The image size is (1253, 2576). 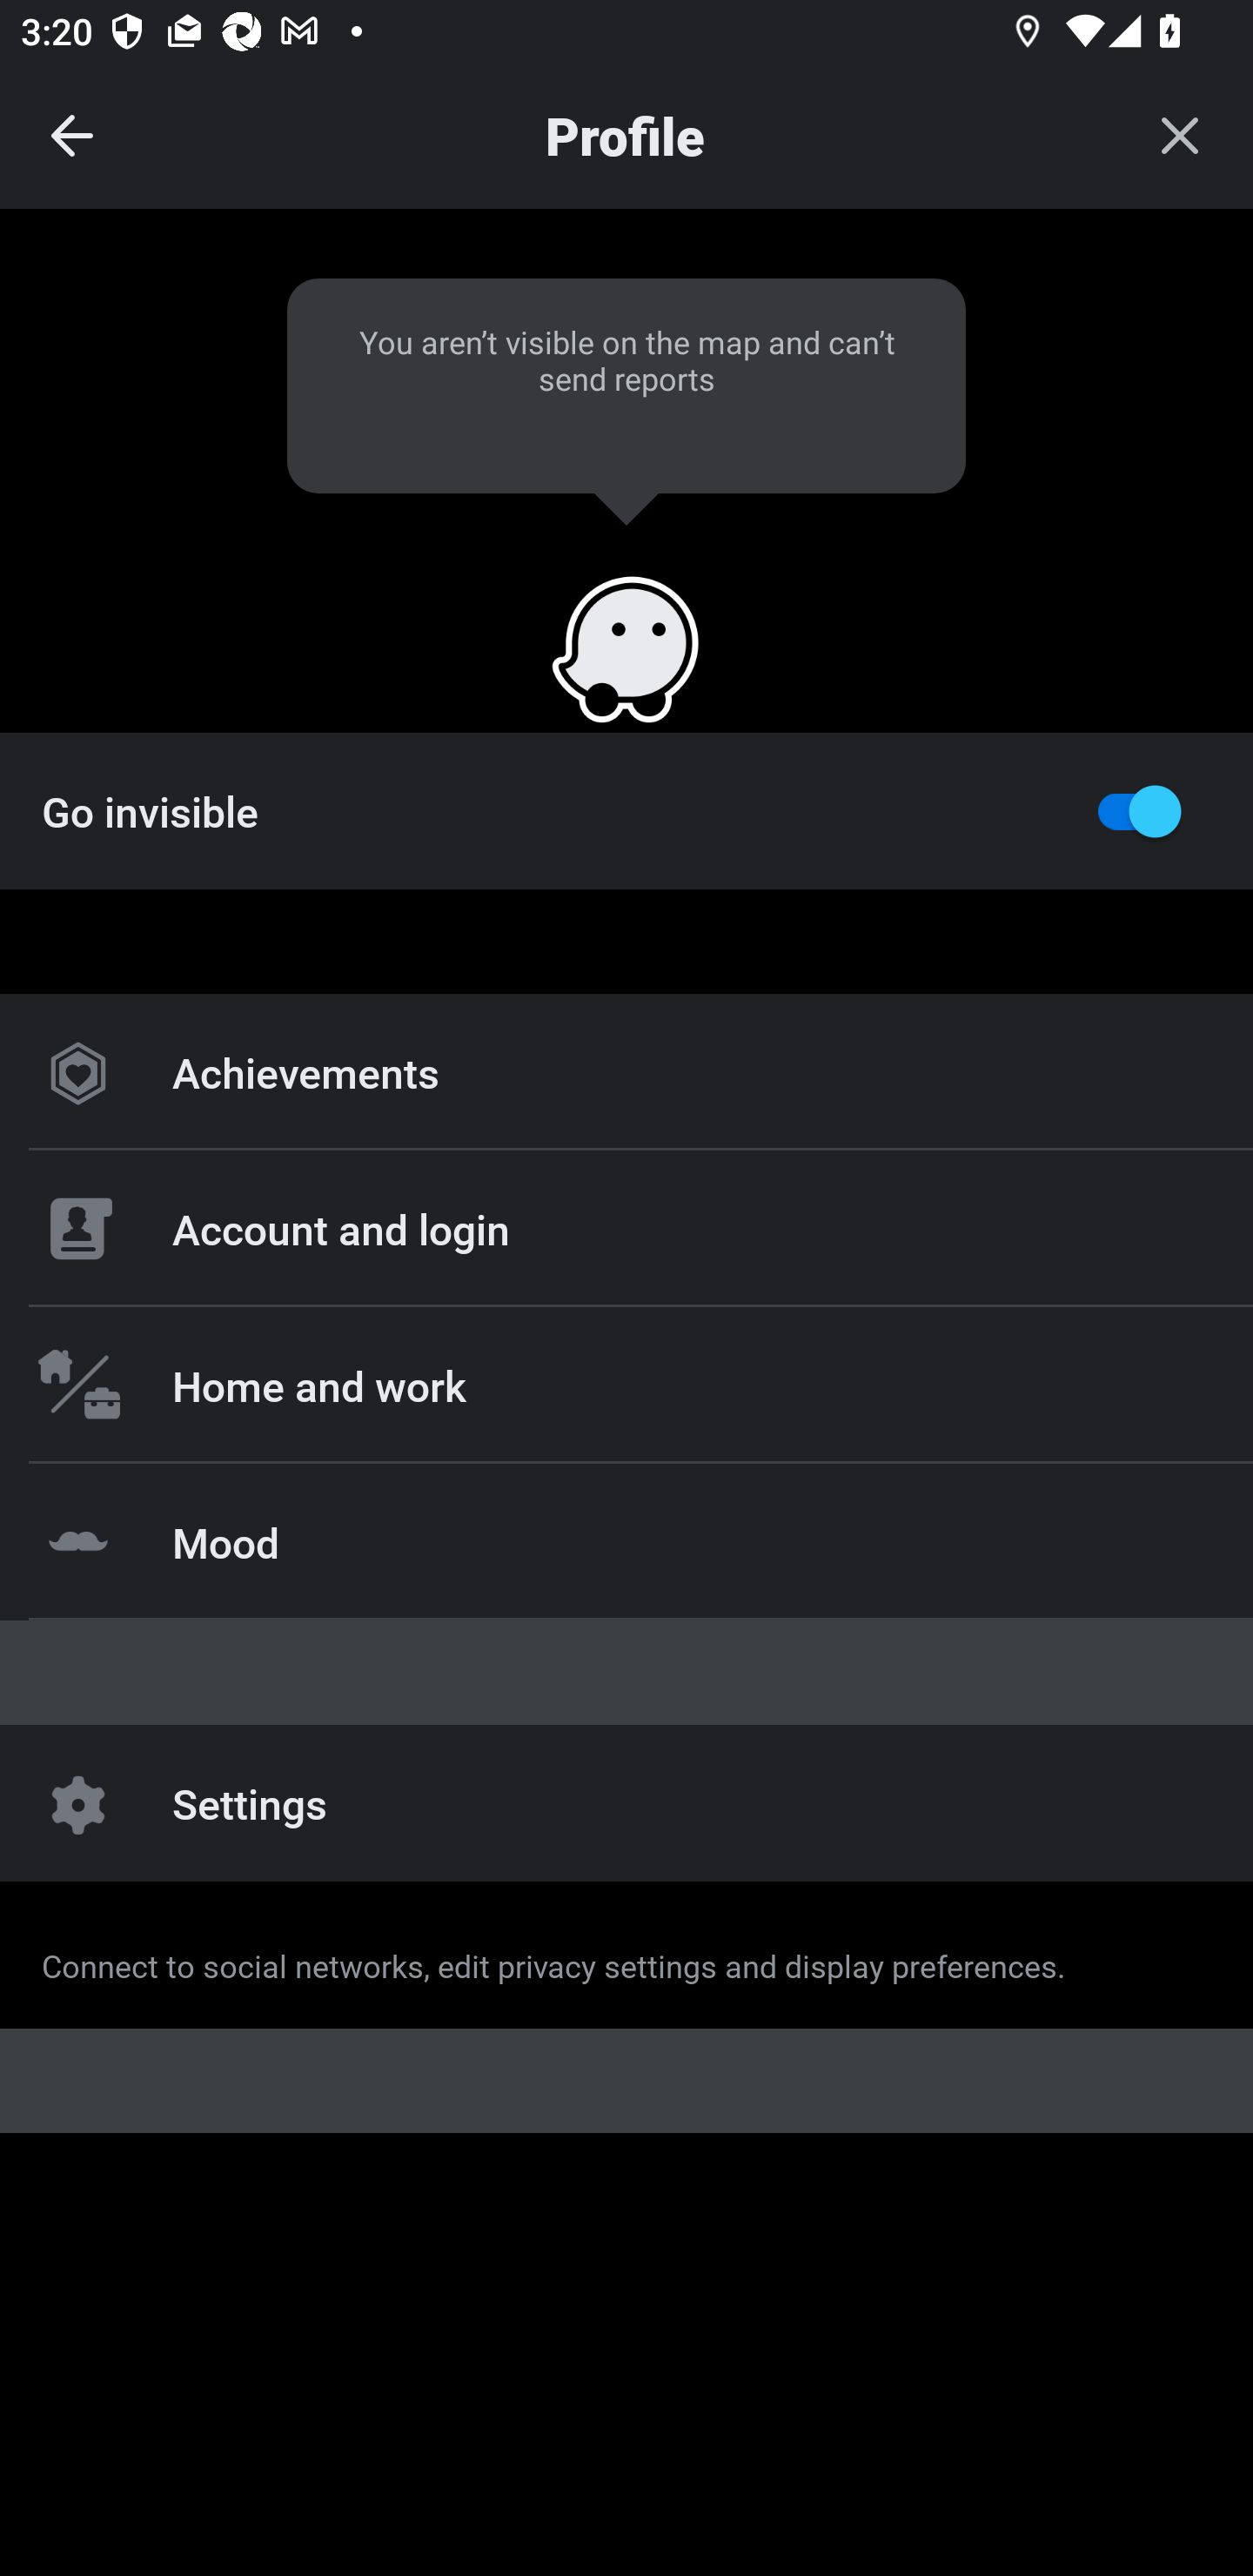 What do you see at coordinates (626, 1229) in the screenshot?
I see `Account and login` at bounding box center [626, 1229].